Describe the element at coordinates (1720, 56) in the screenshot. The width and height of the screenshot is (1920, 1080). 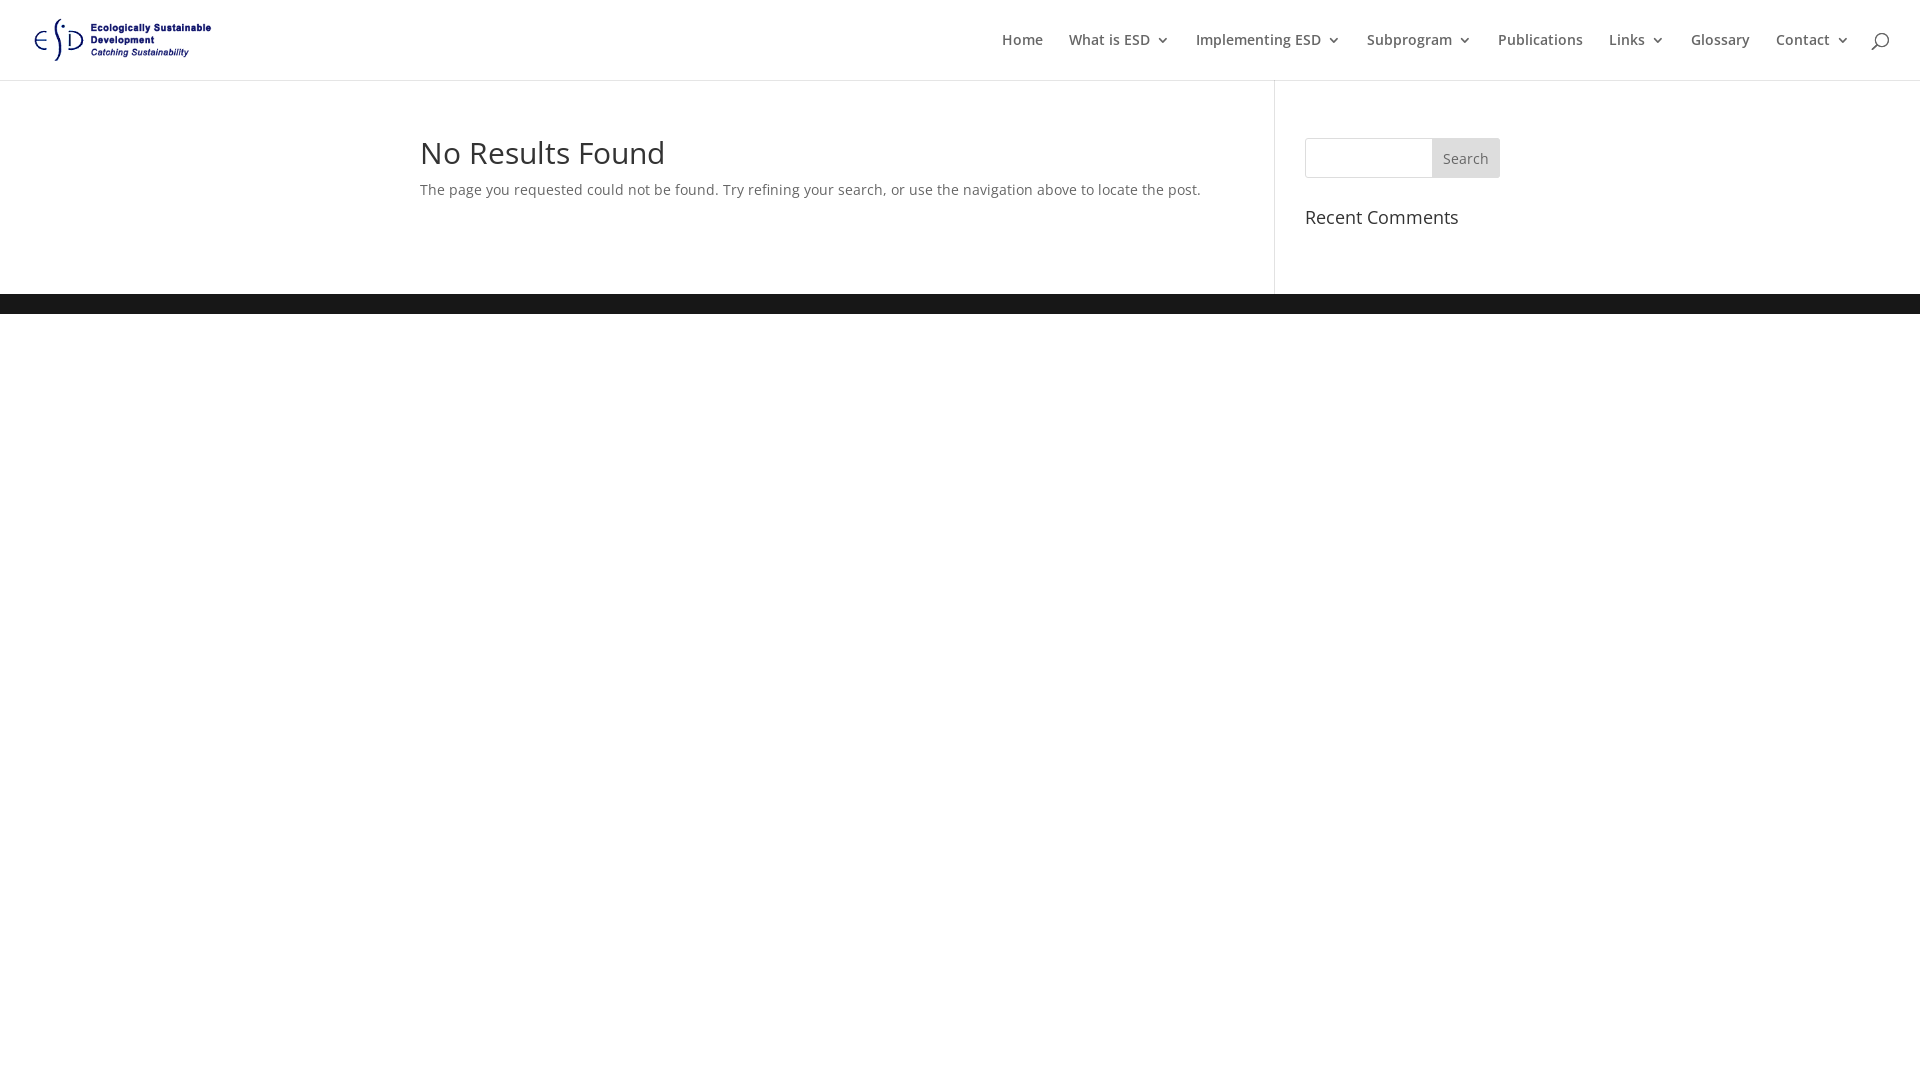
I see `Glossary` at that location.